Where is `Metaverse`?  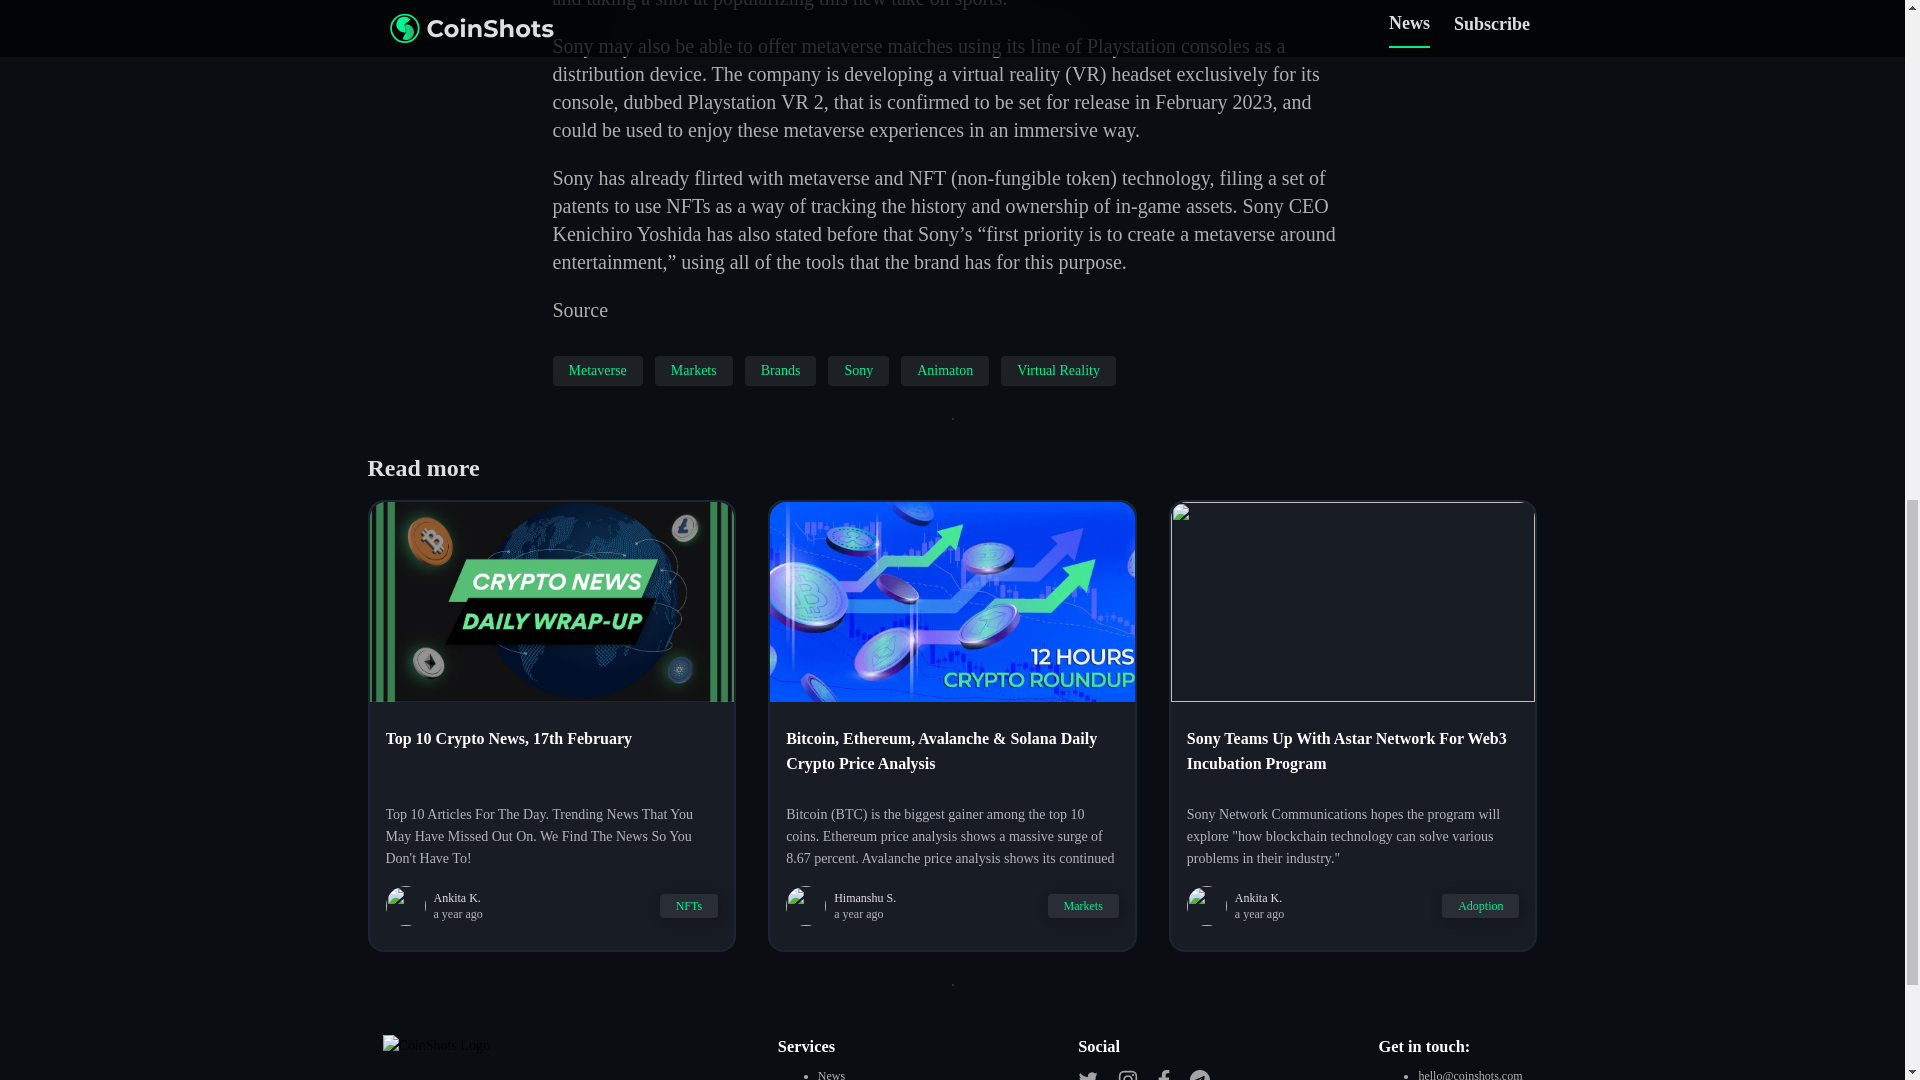
Metaverse is located at coordinates (596, 370).